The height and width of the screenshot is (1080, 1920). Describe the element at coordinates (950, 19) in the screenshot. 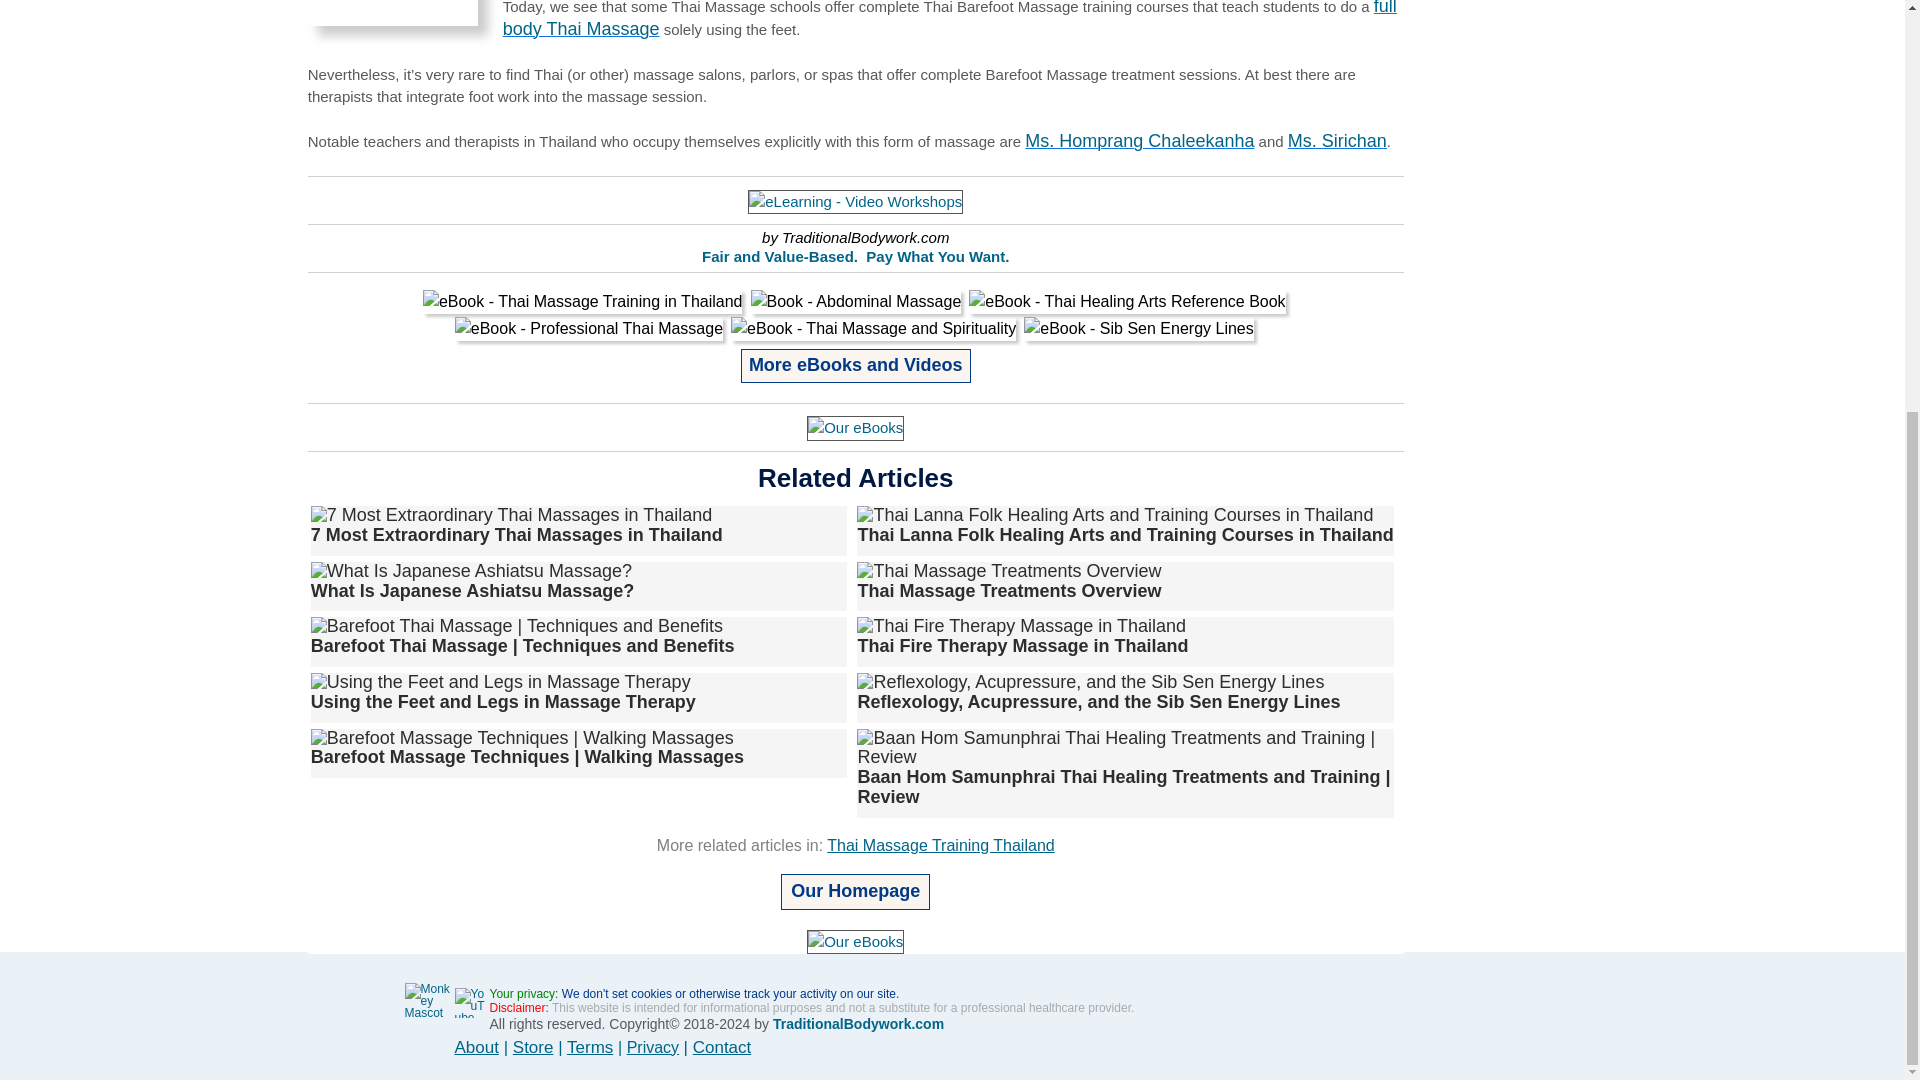

I see `full body Thai Massage` at that location.